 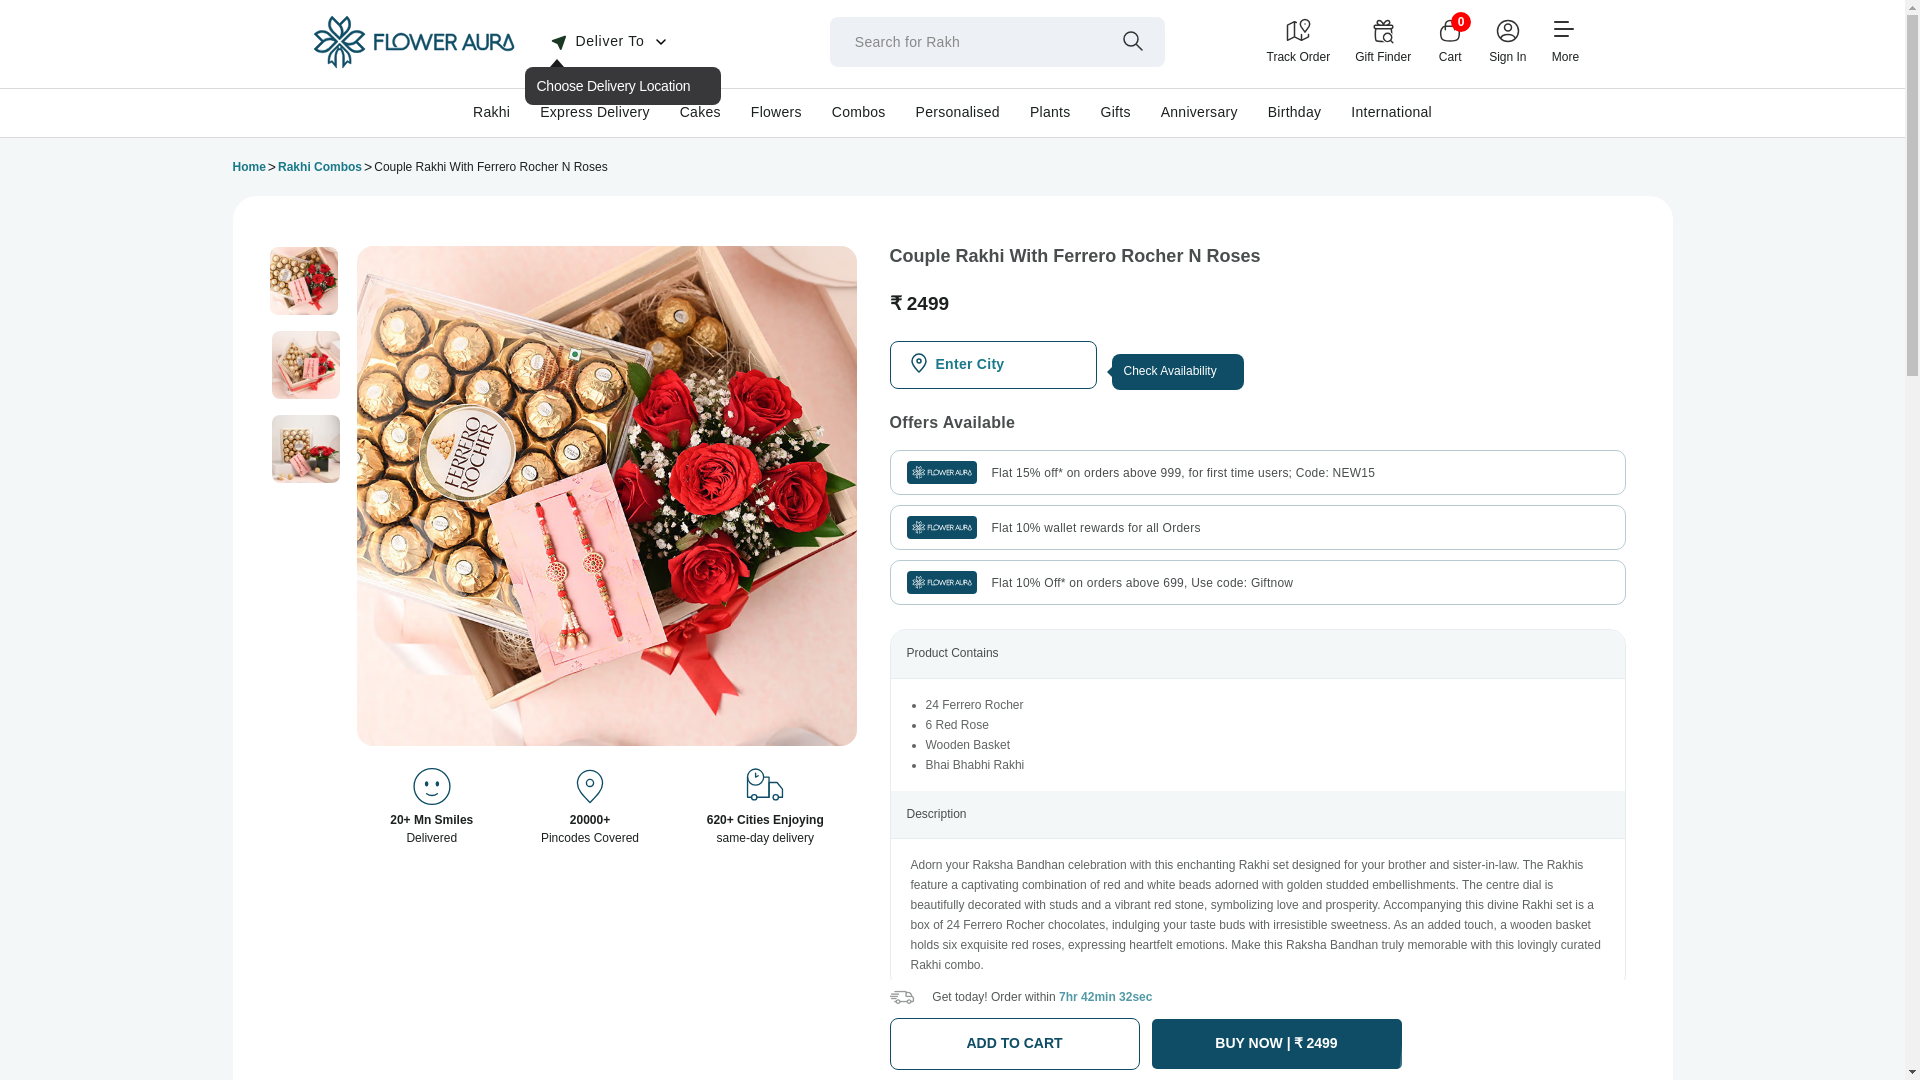 What do you see at coordinates (432, 788) in the screenshot?
I see `Delivered` at bounding box center [432, 788].